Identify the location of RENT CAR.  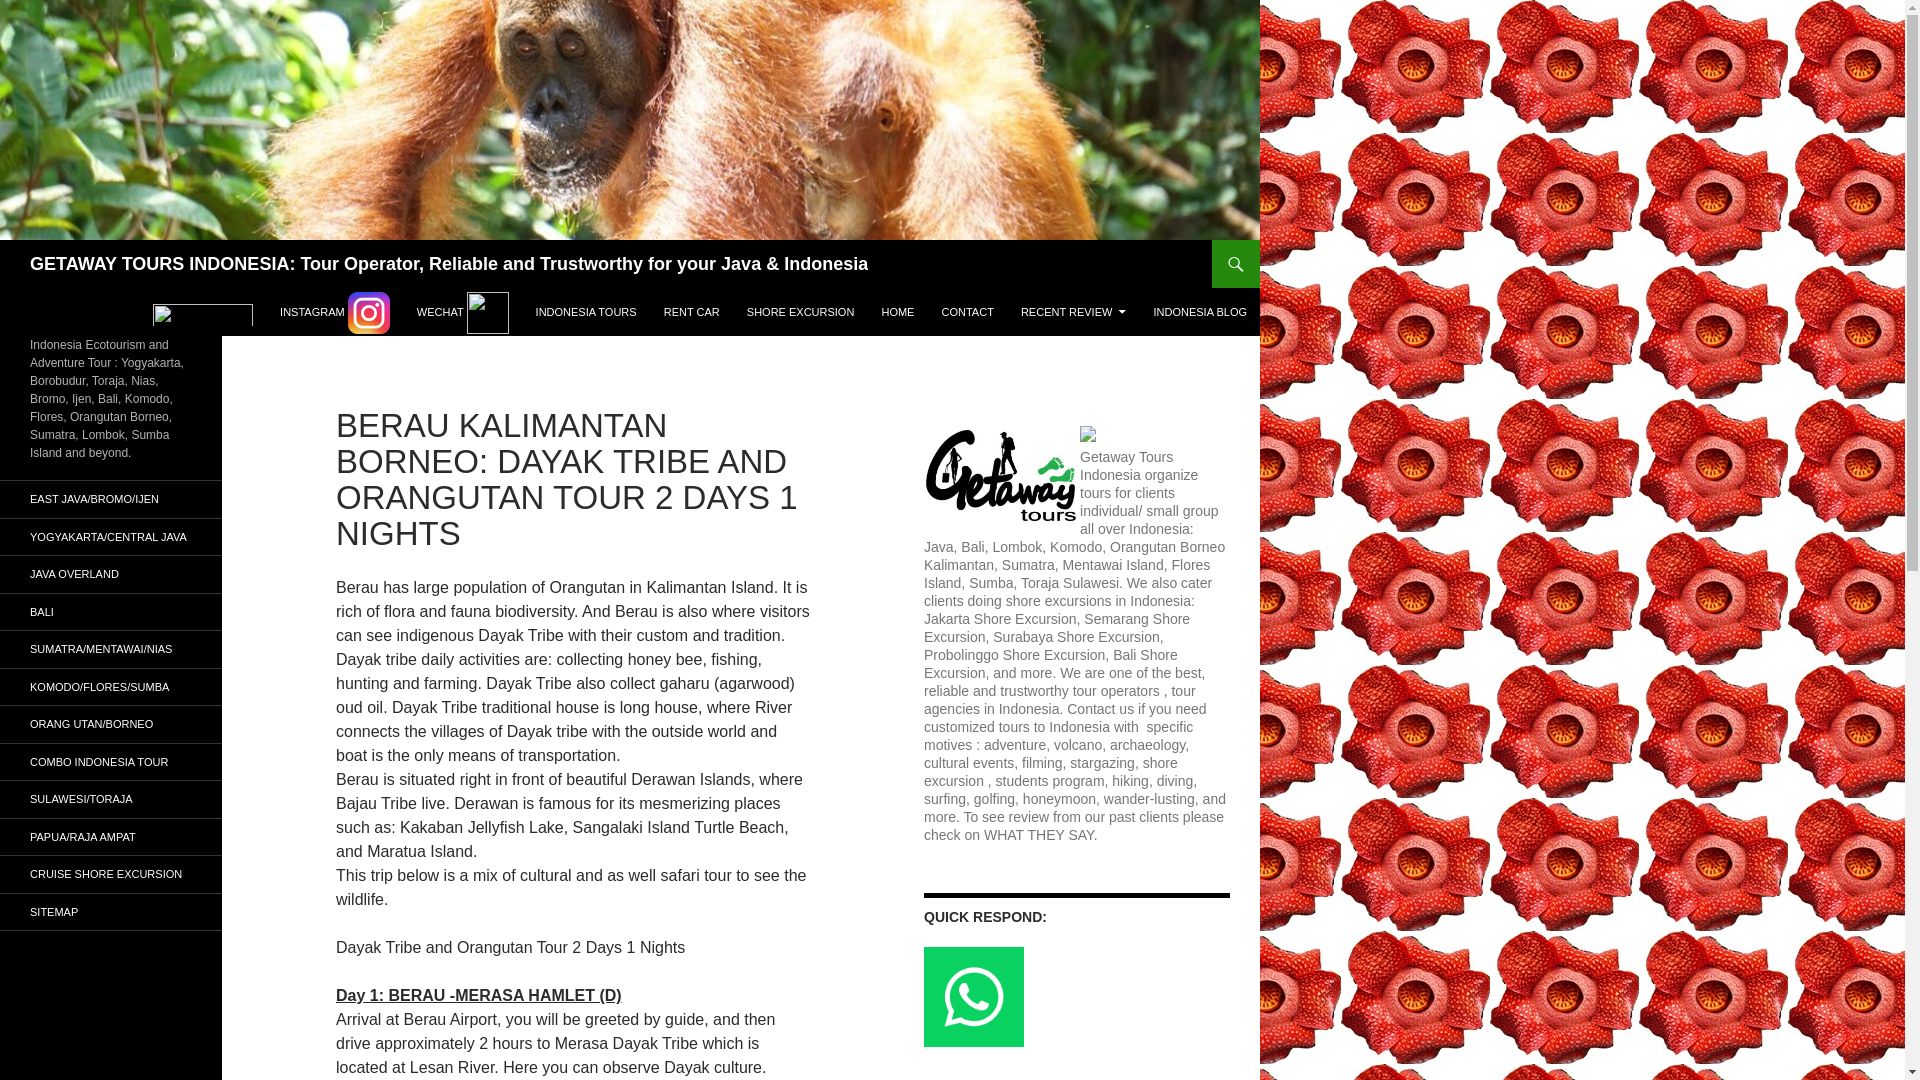
(692, 312).